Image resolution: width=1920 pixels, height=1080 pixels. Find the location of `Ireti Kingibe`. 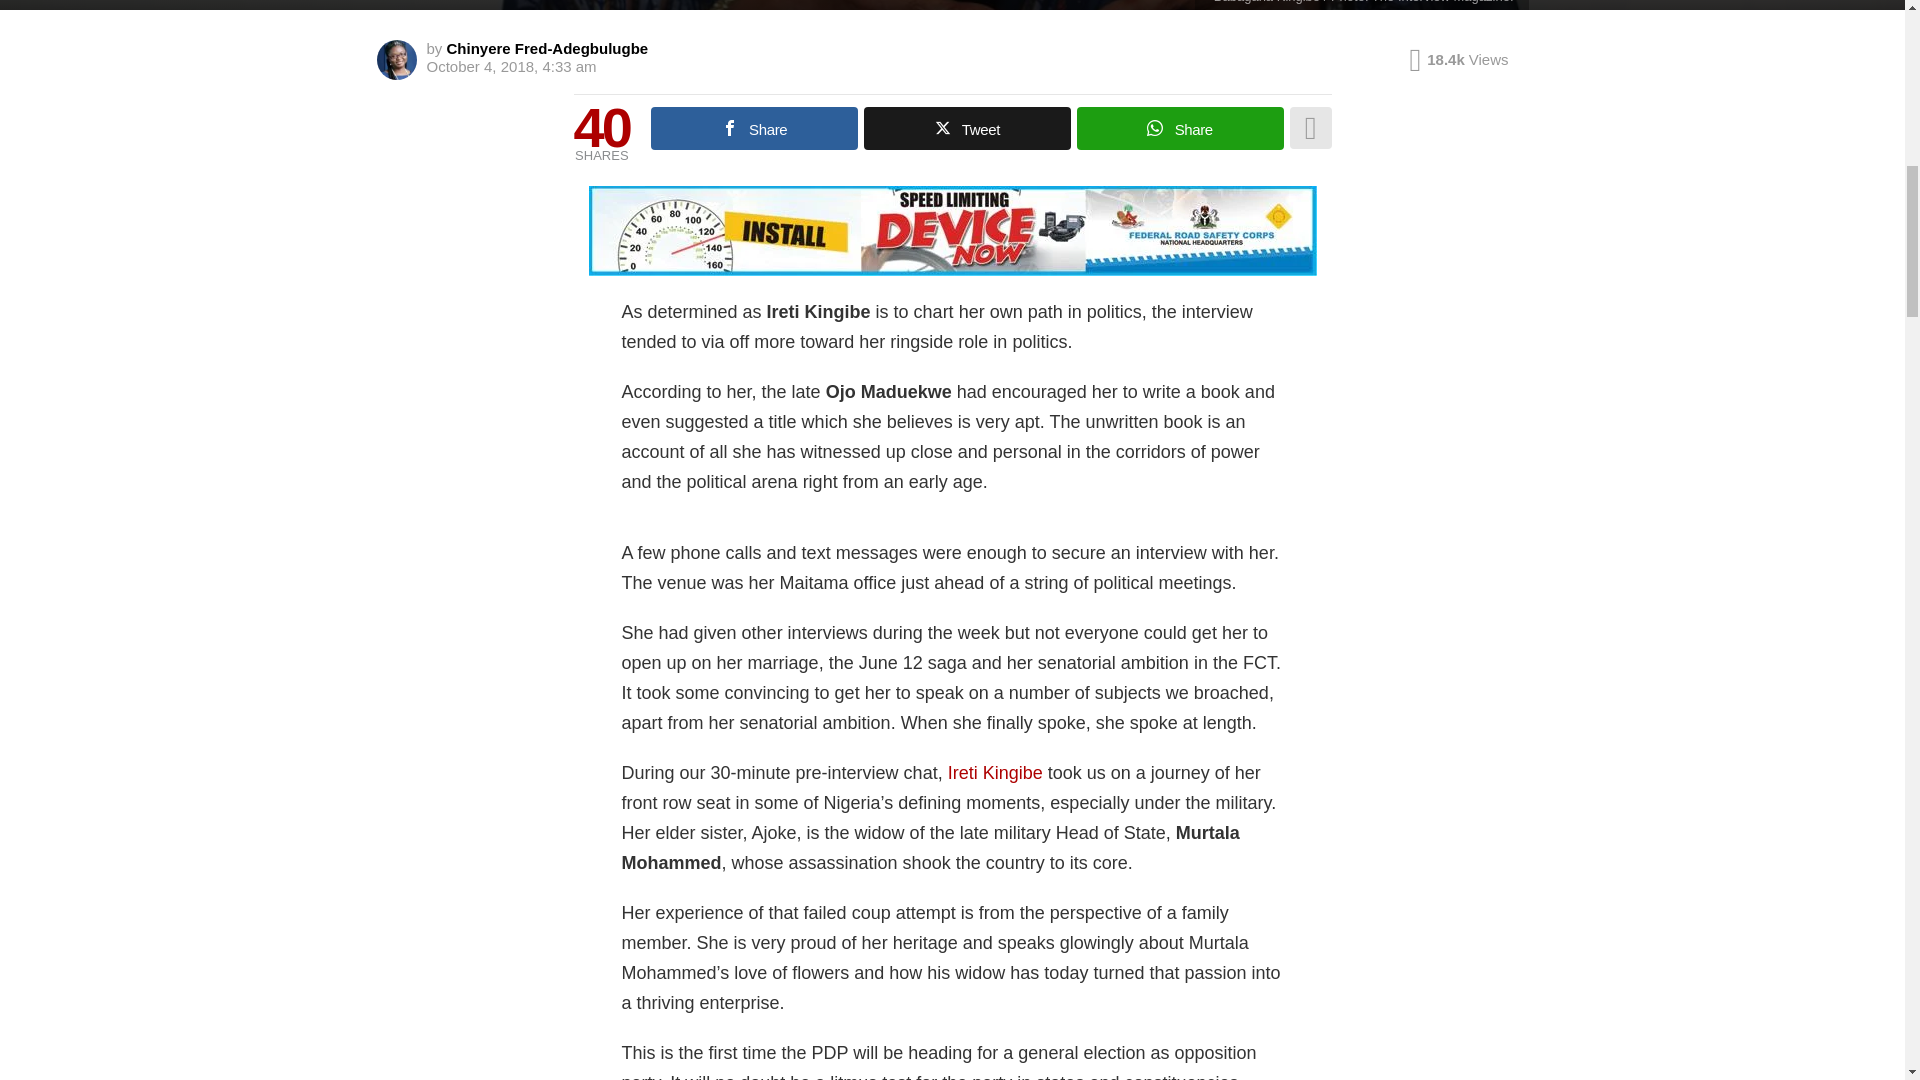

Ireti Kingibe is located at coordinates (995, 772).